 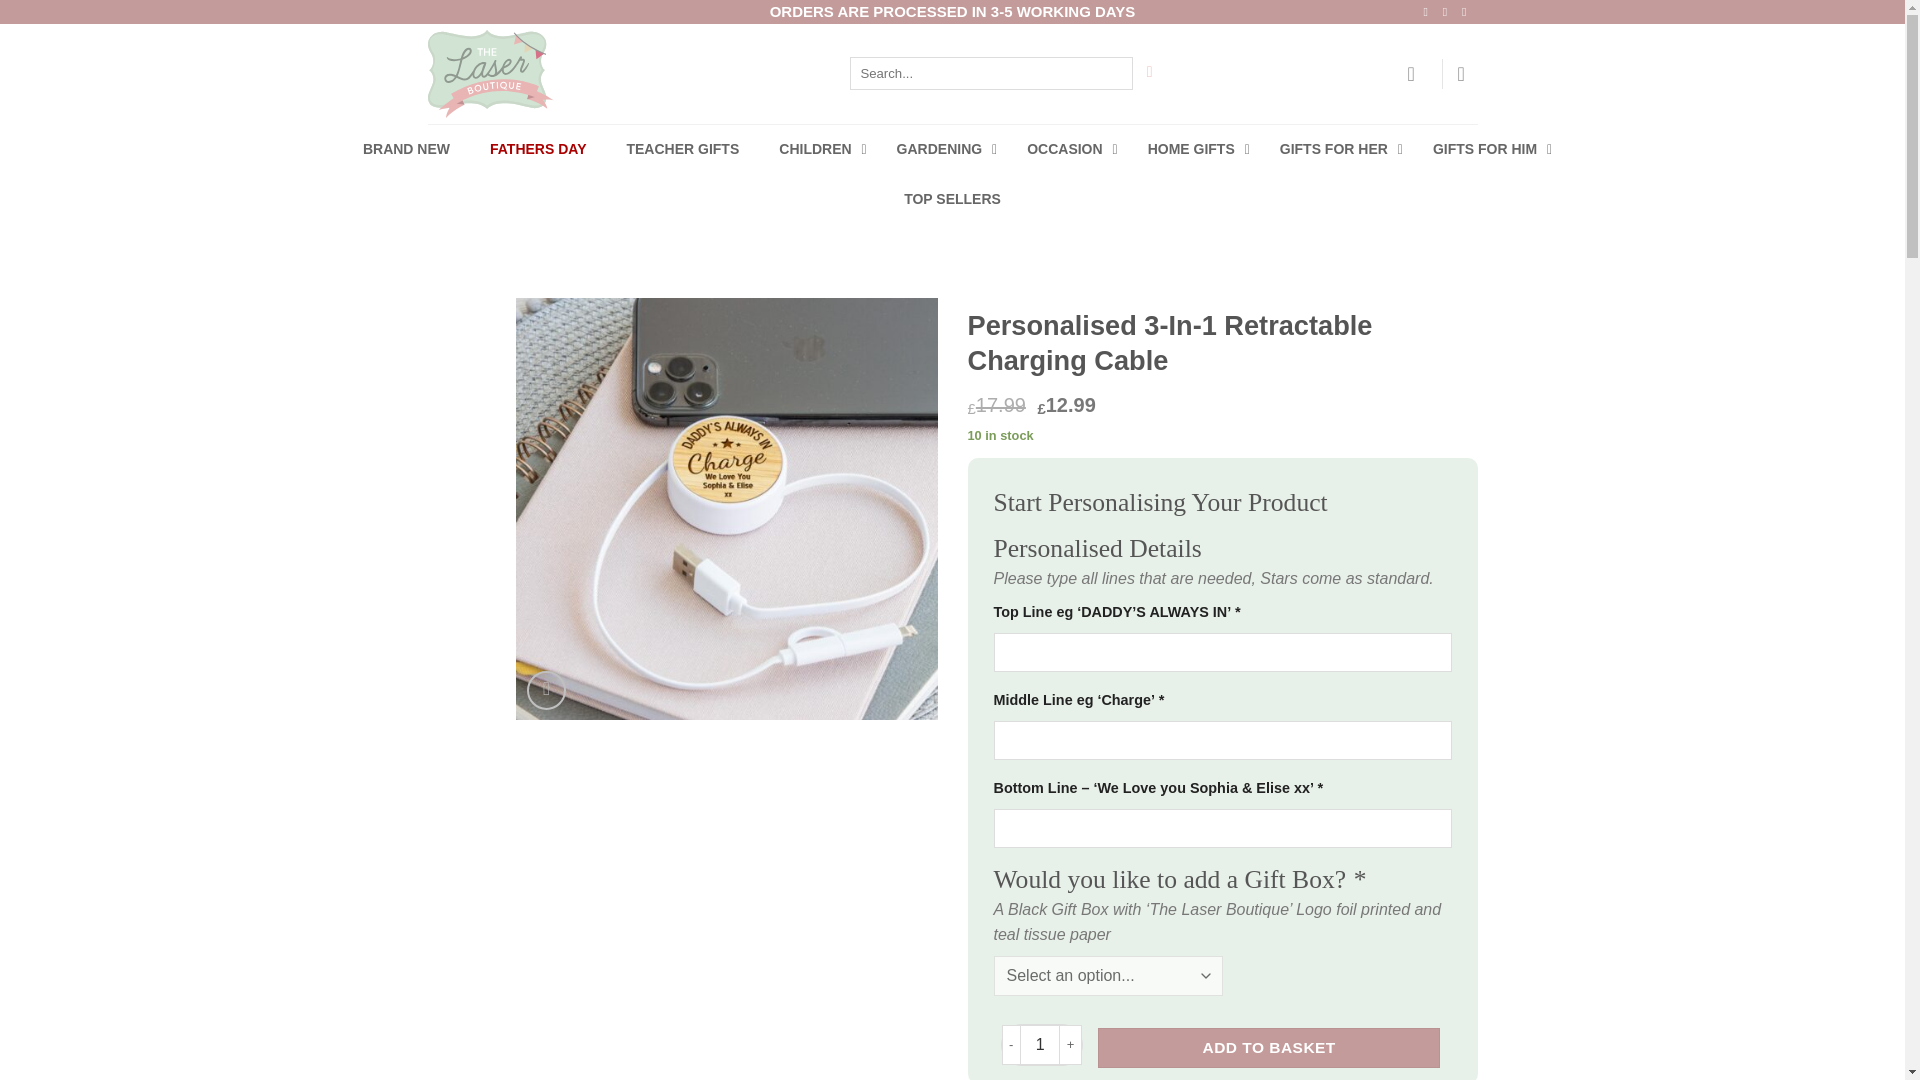 What do you see at coordinates (546, 690) in the screenshot?
I see `Zoom` at bounding box center [546, 690].